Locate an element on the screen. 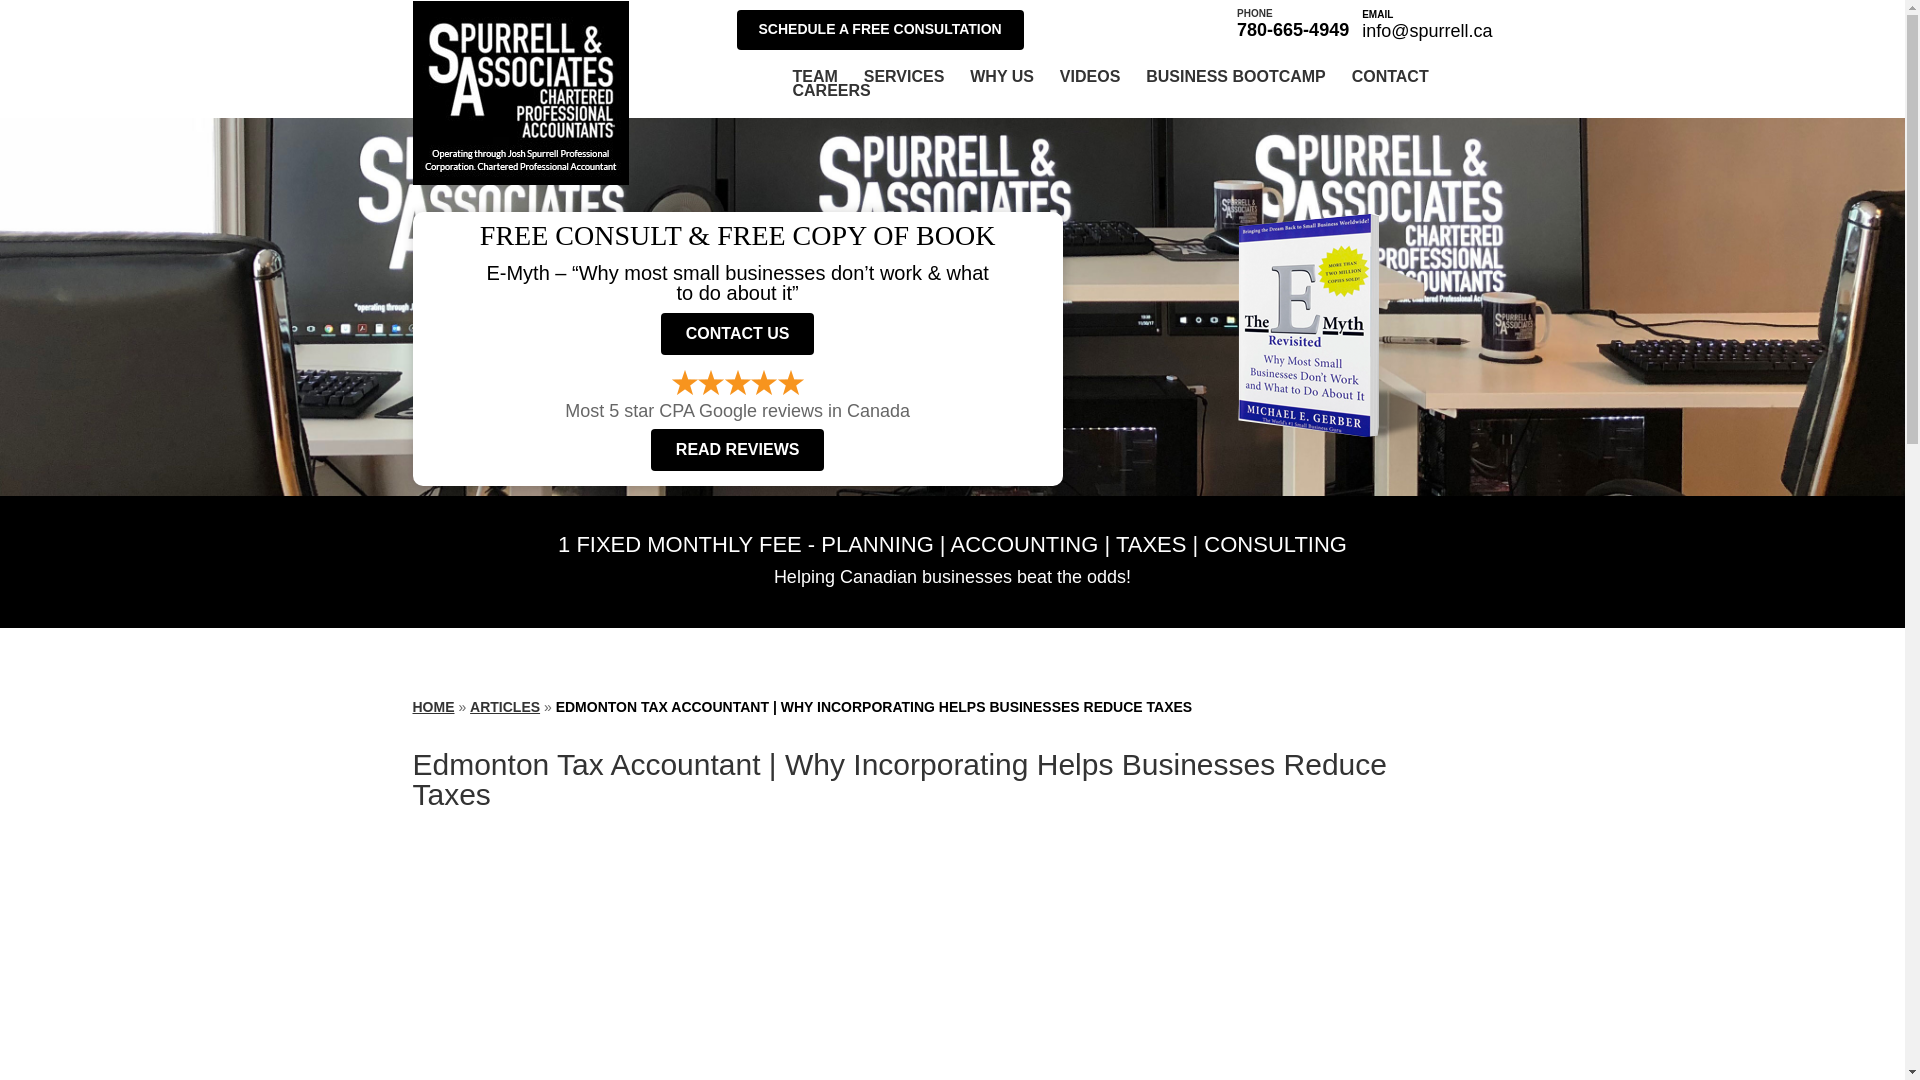 Image resolution: width=1920 pixels, height=1080 pixels. WHY US is located at coordinates (1002, 77).